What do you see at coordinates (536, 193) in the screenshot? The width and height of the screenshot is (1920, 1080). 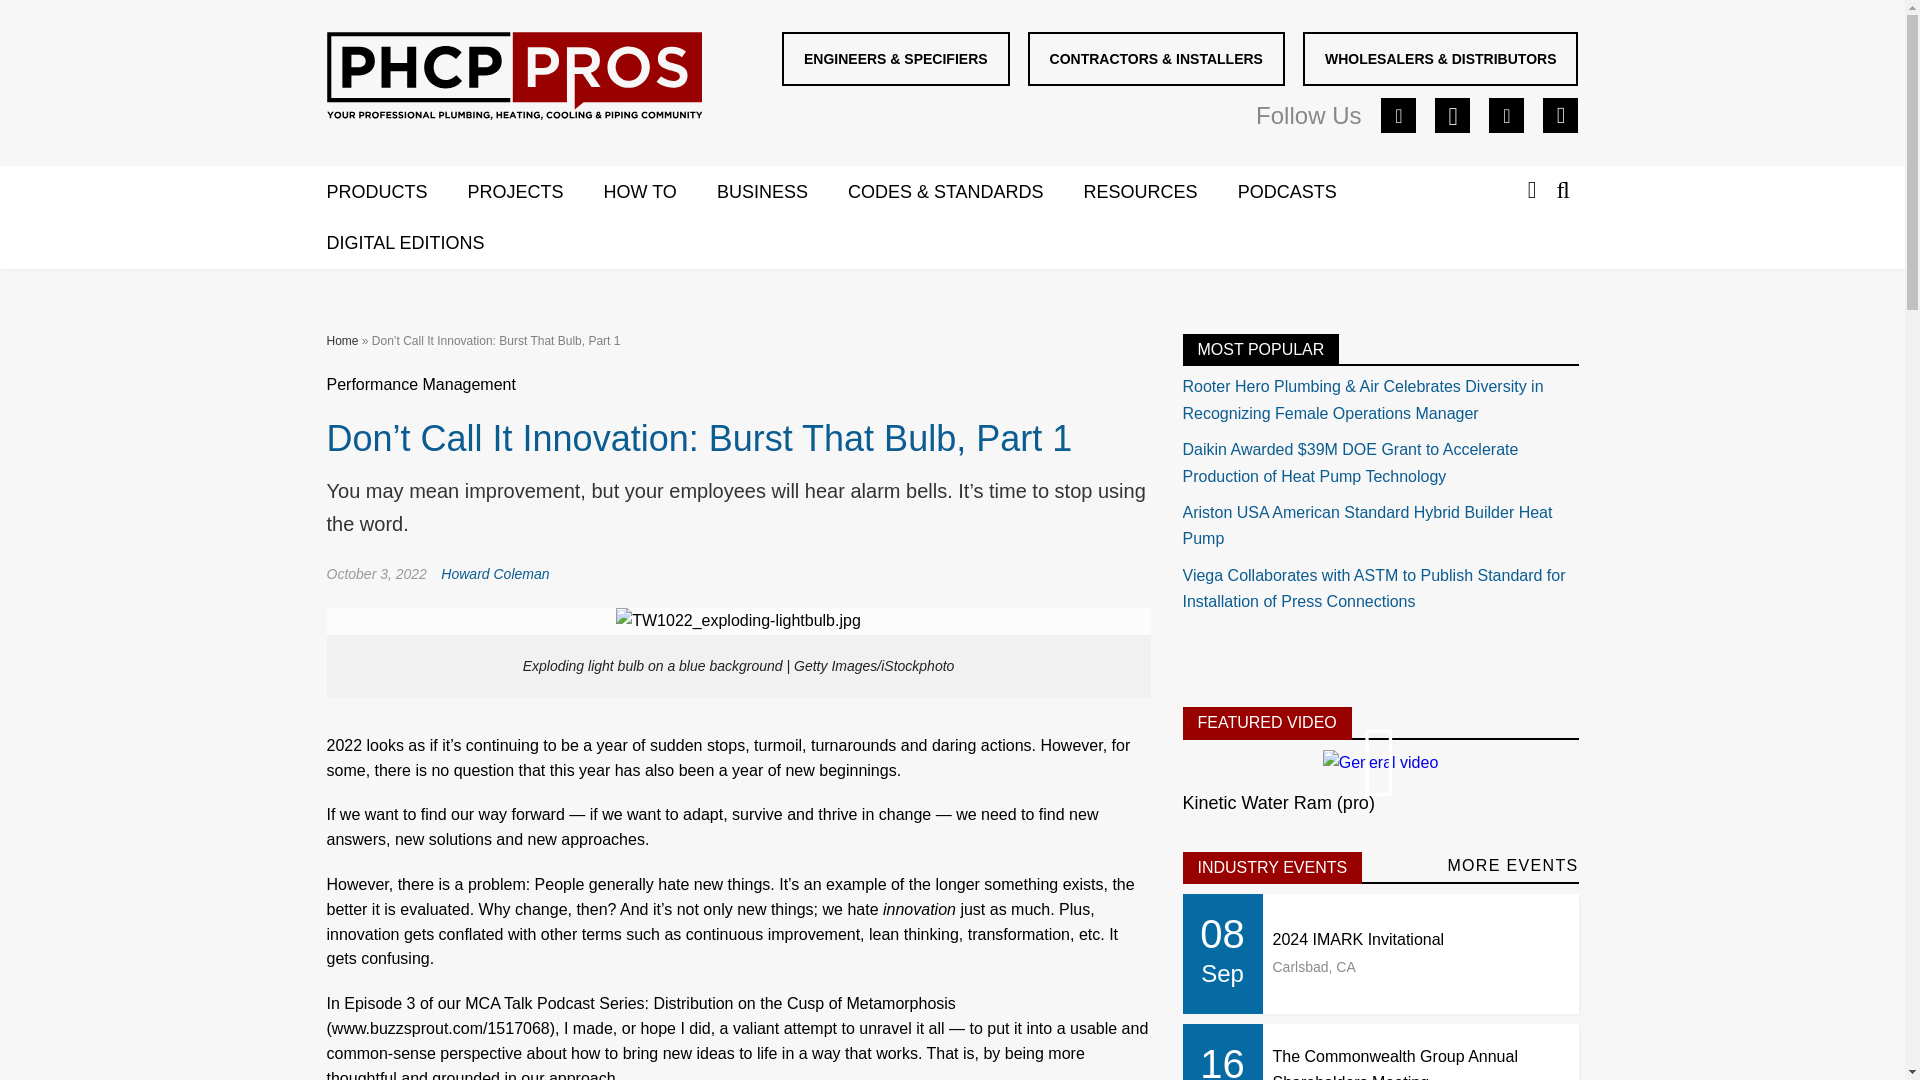 I see `PROJECTS` at bounding box center [536, 193].